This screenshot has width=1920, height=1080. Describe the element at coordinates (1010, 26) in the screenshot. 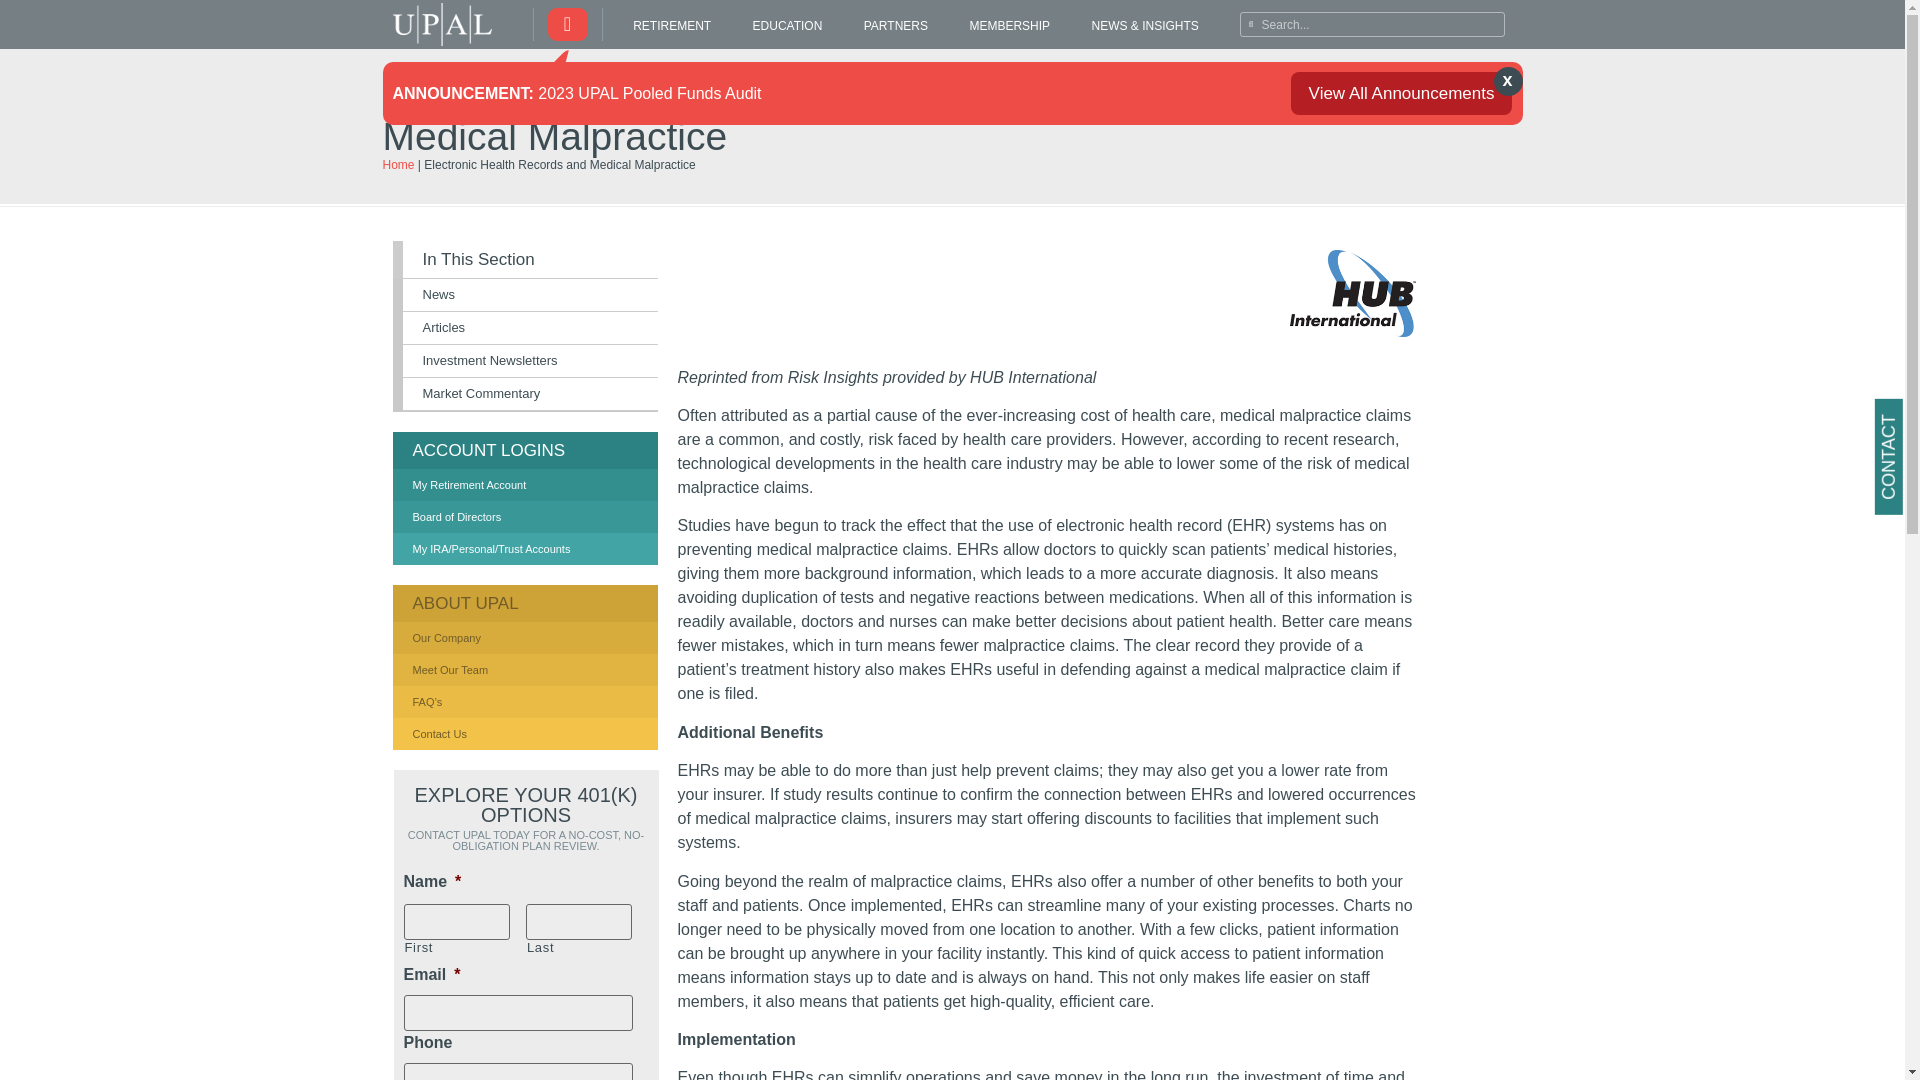

I see `MEMBERSHIP` at that location.